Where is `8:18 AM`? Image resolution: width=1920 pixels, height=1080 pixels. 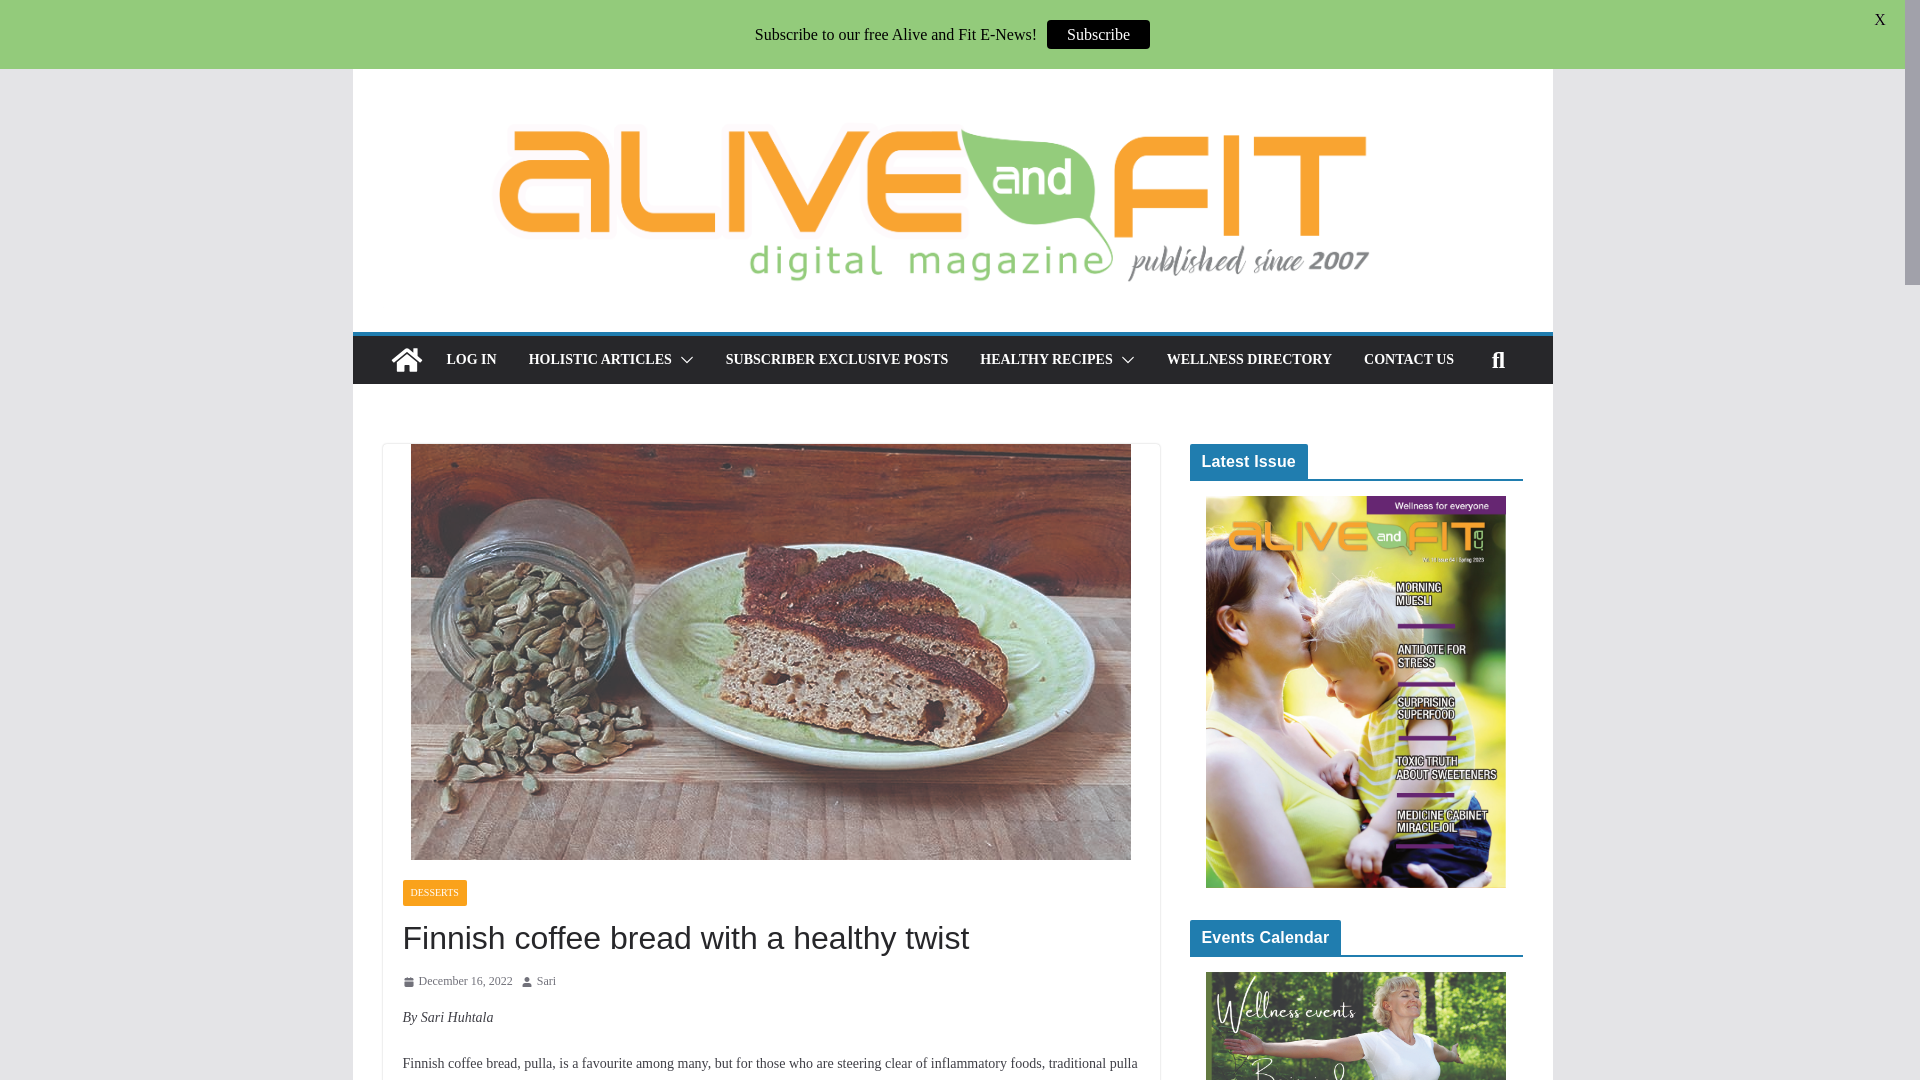 8:18 AM is located at coordinates (456, 981).